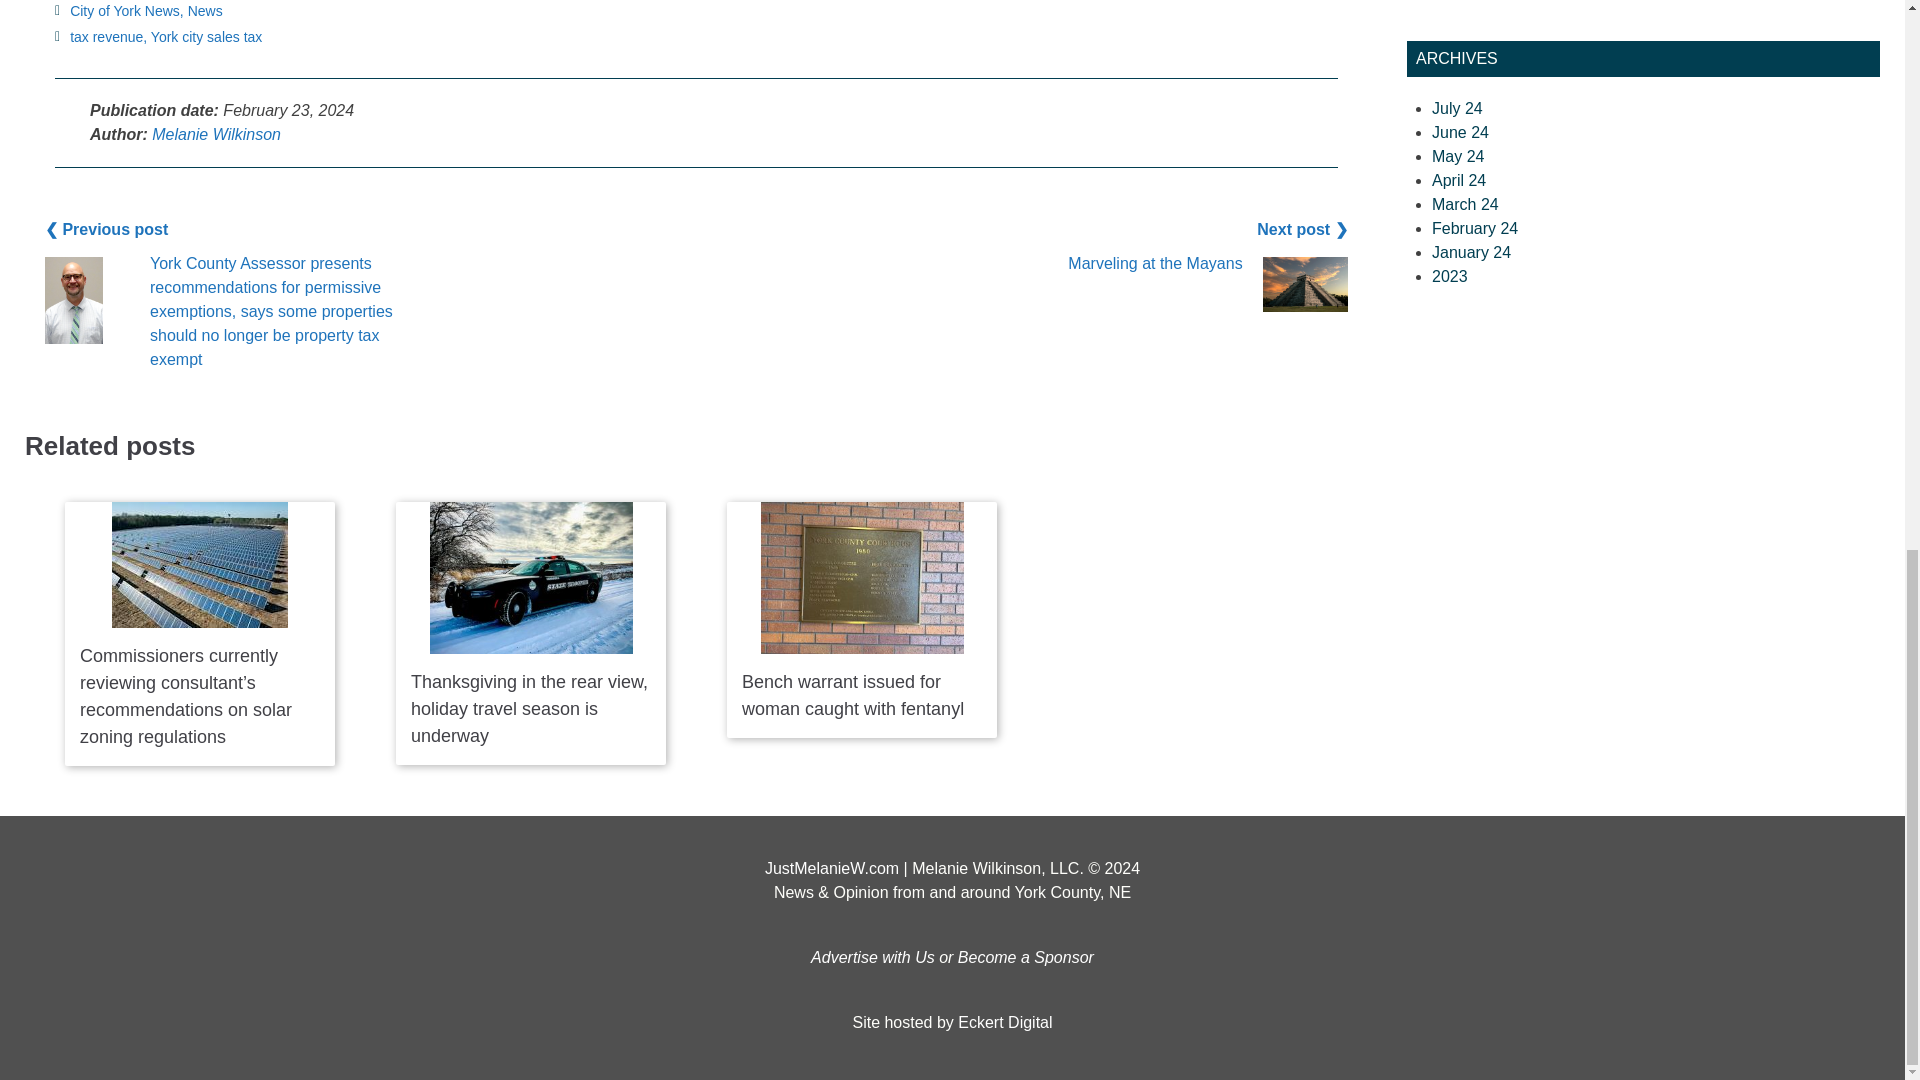 Image resolution: width=1920 pixels, height=1080 pixels. Describe the element at coordinates (207, 37) in the screenshot. I see `York city sales tax` at that location.